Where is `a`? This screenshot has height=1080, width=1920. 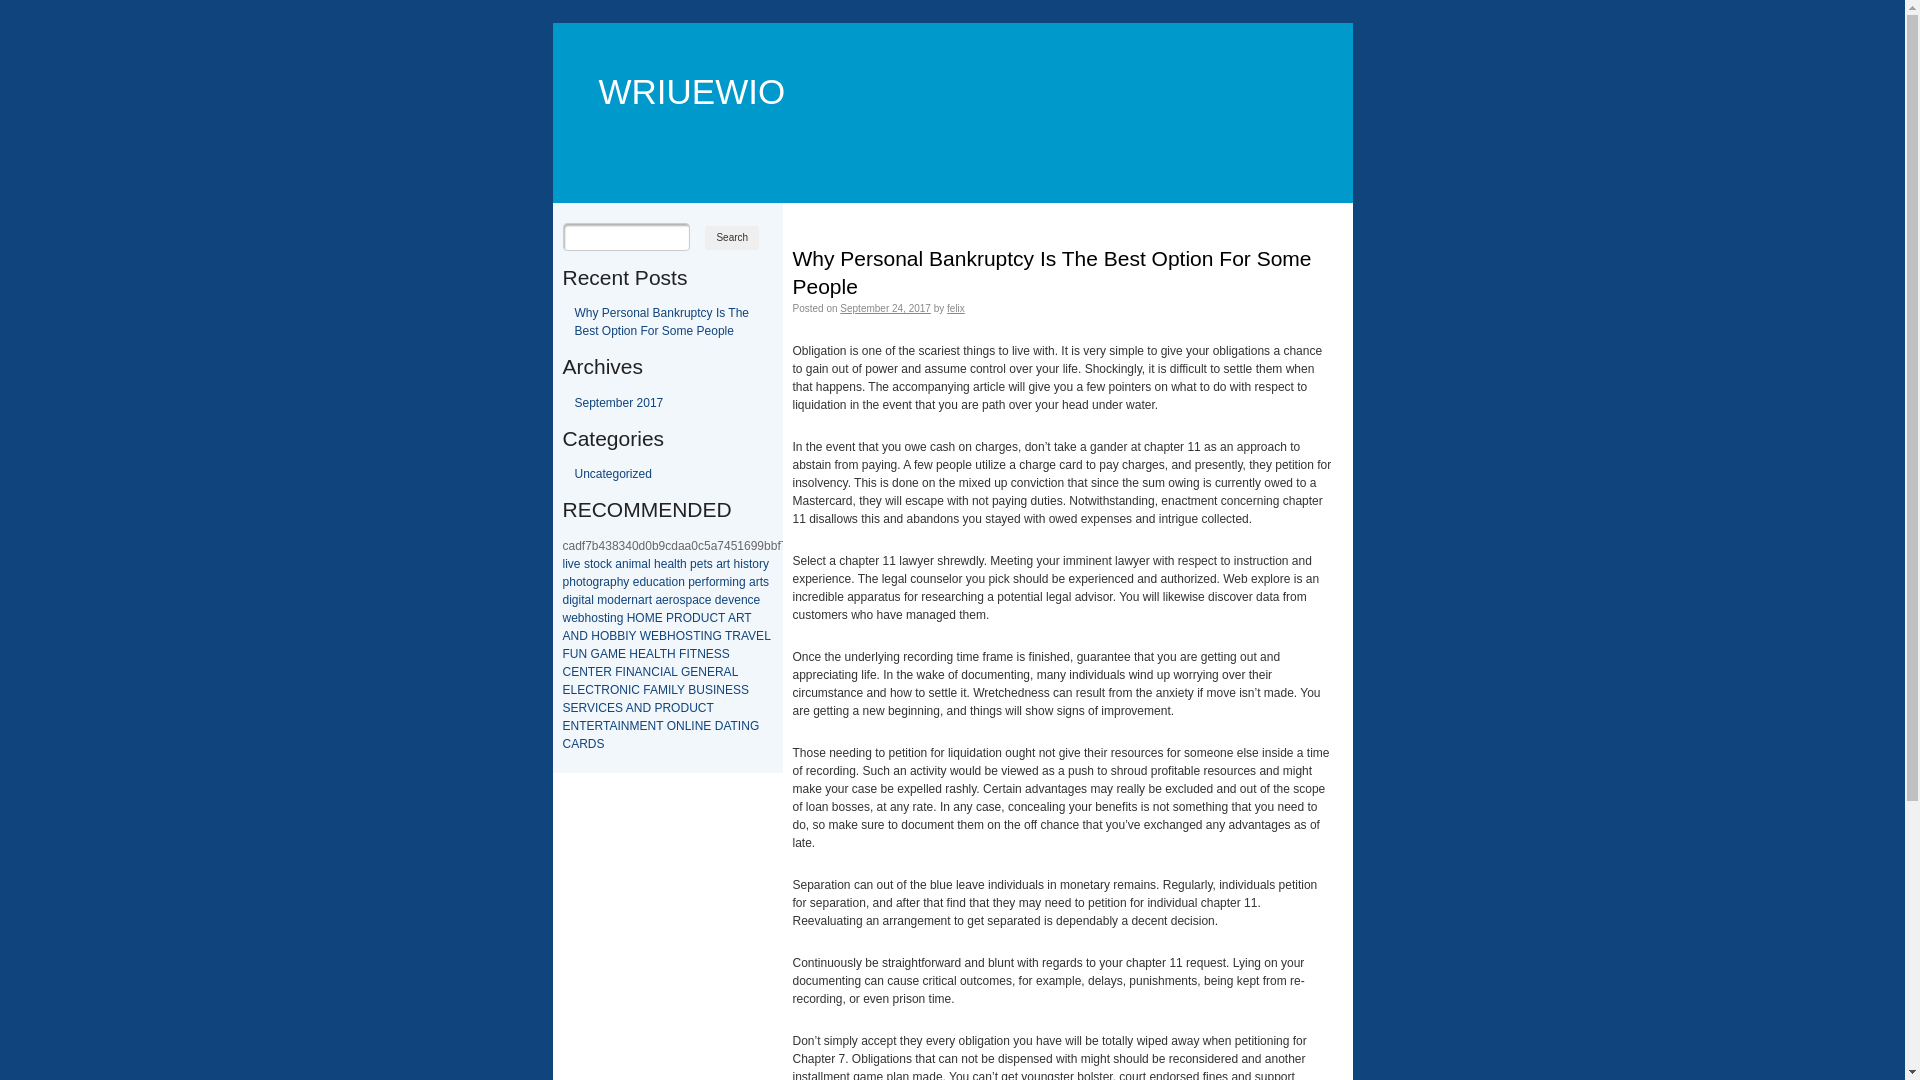 a is located at coordinates (606, 582).